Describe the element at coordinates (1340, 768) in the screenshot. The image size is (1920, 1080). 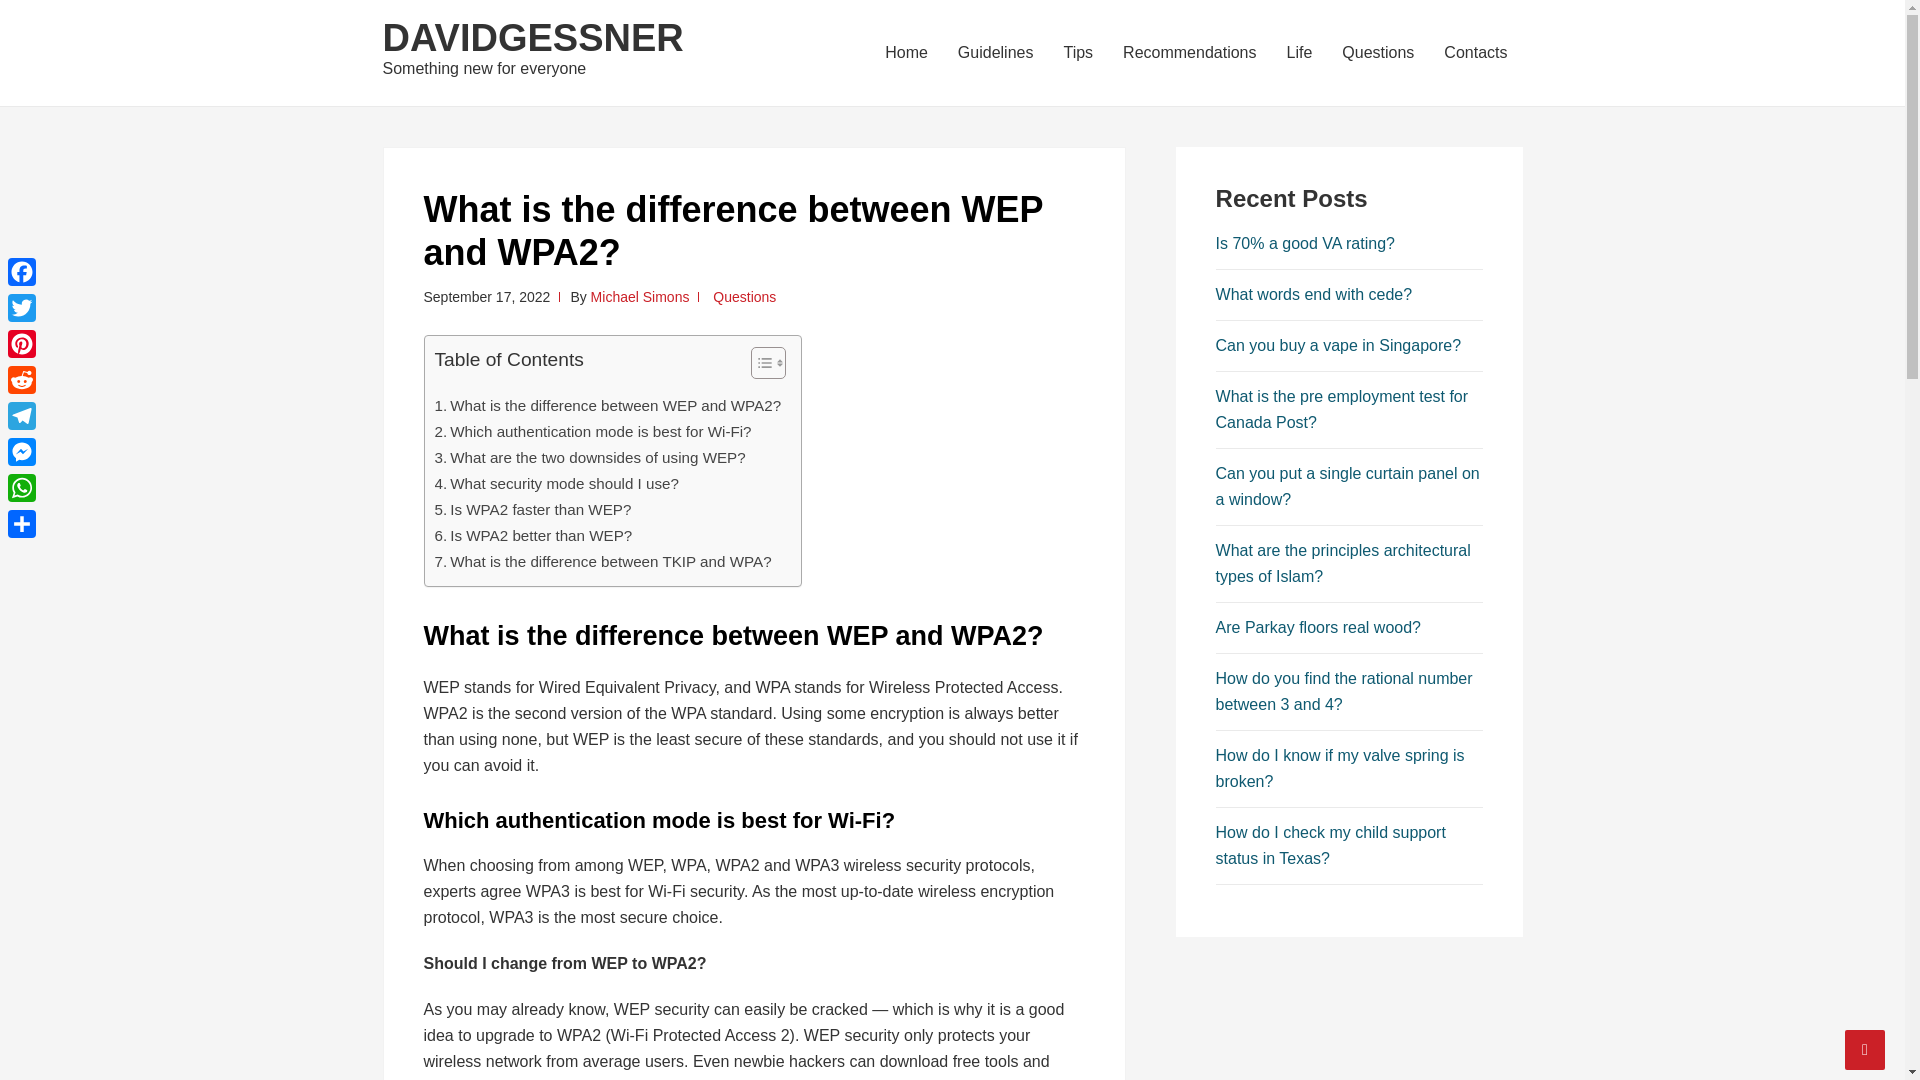
I see `How do I know if my valve spring is broken?` at that location.